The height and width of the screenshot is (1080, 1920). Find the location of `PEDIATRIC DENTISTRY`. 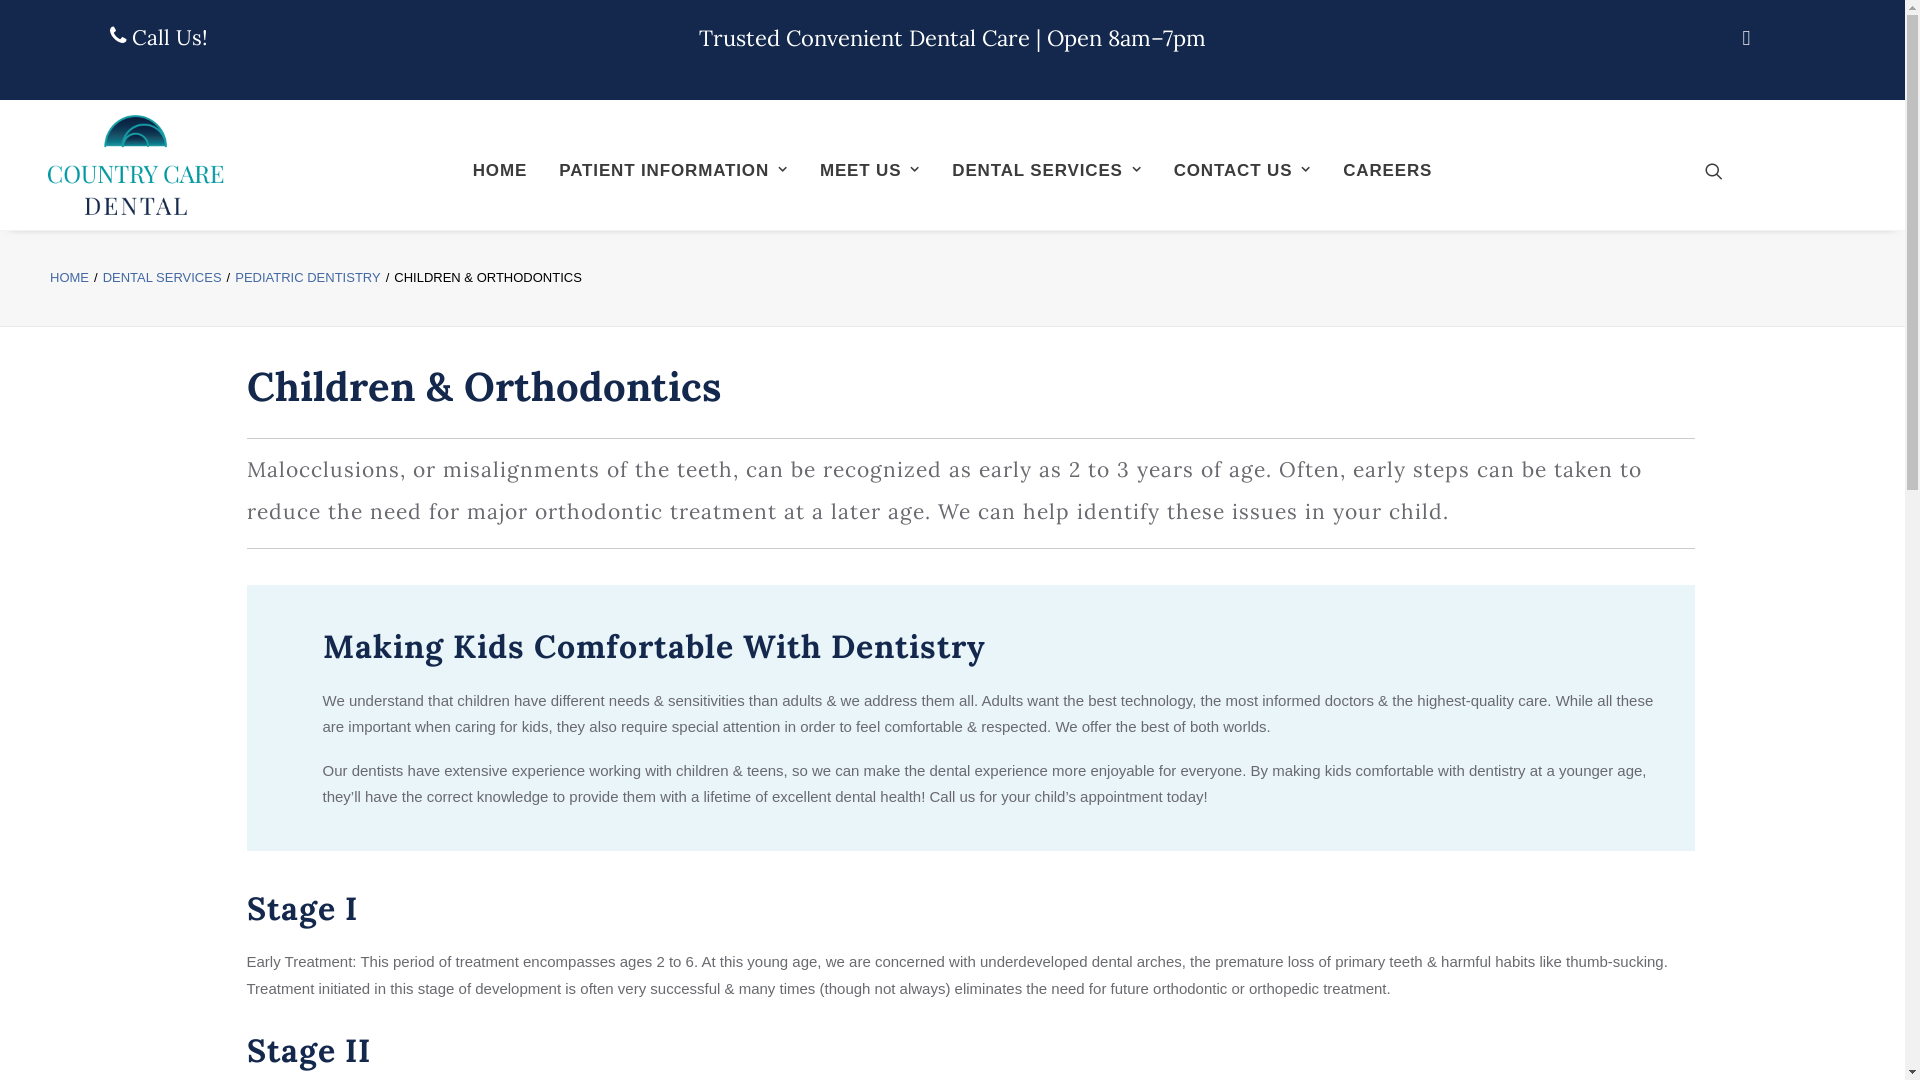

PEDIATRIC DENTISTRY is located at coordinates (308, 278).